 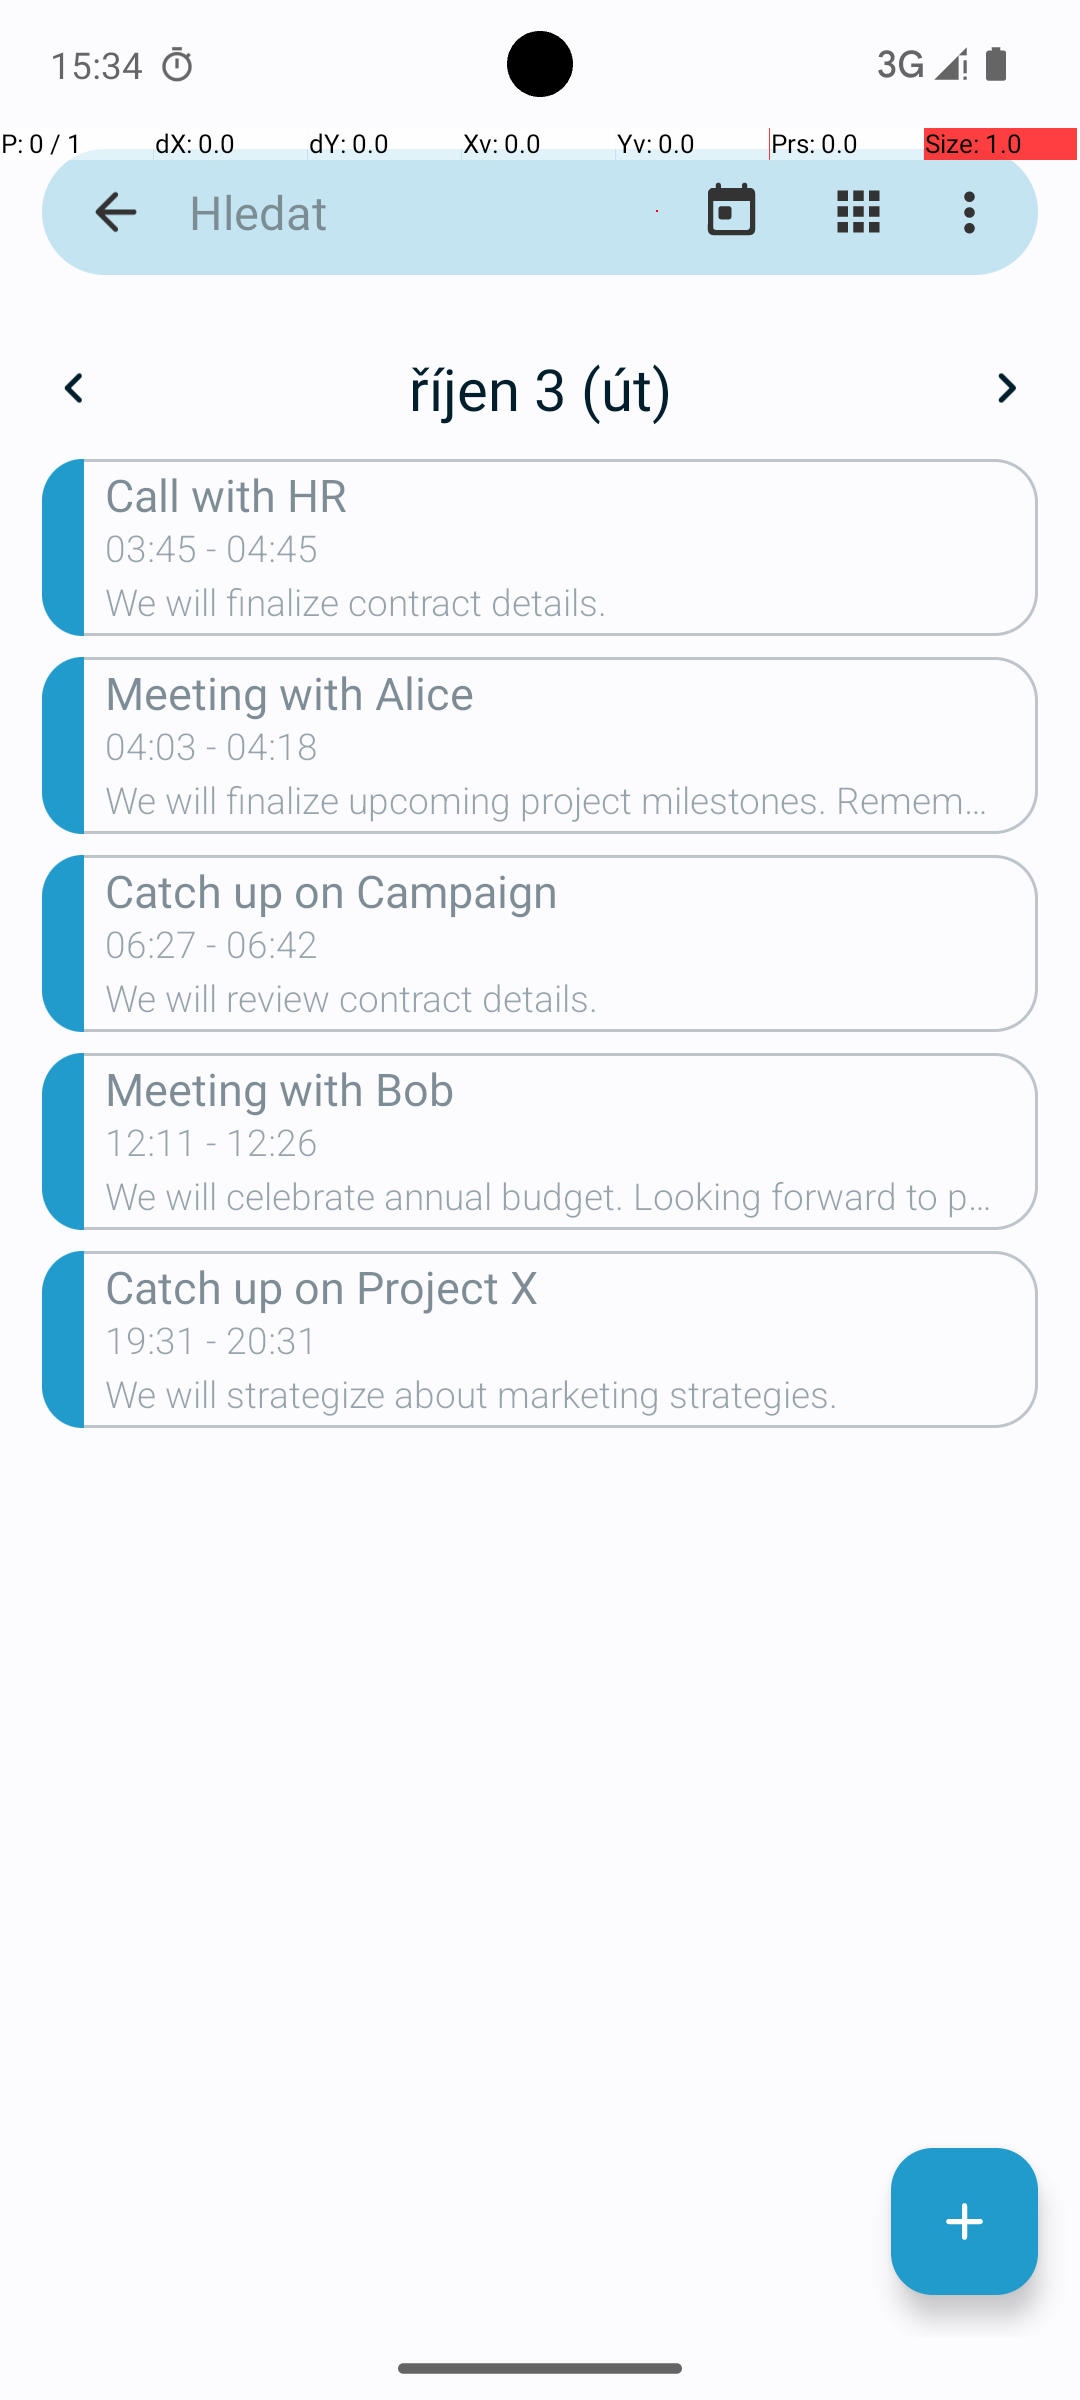 What do you see at coordinates (572, 806) in the screenshot?
I see `We will finalize upcoming project milestones. Remember to confirm attendance.` at bounding box center [572, 806].